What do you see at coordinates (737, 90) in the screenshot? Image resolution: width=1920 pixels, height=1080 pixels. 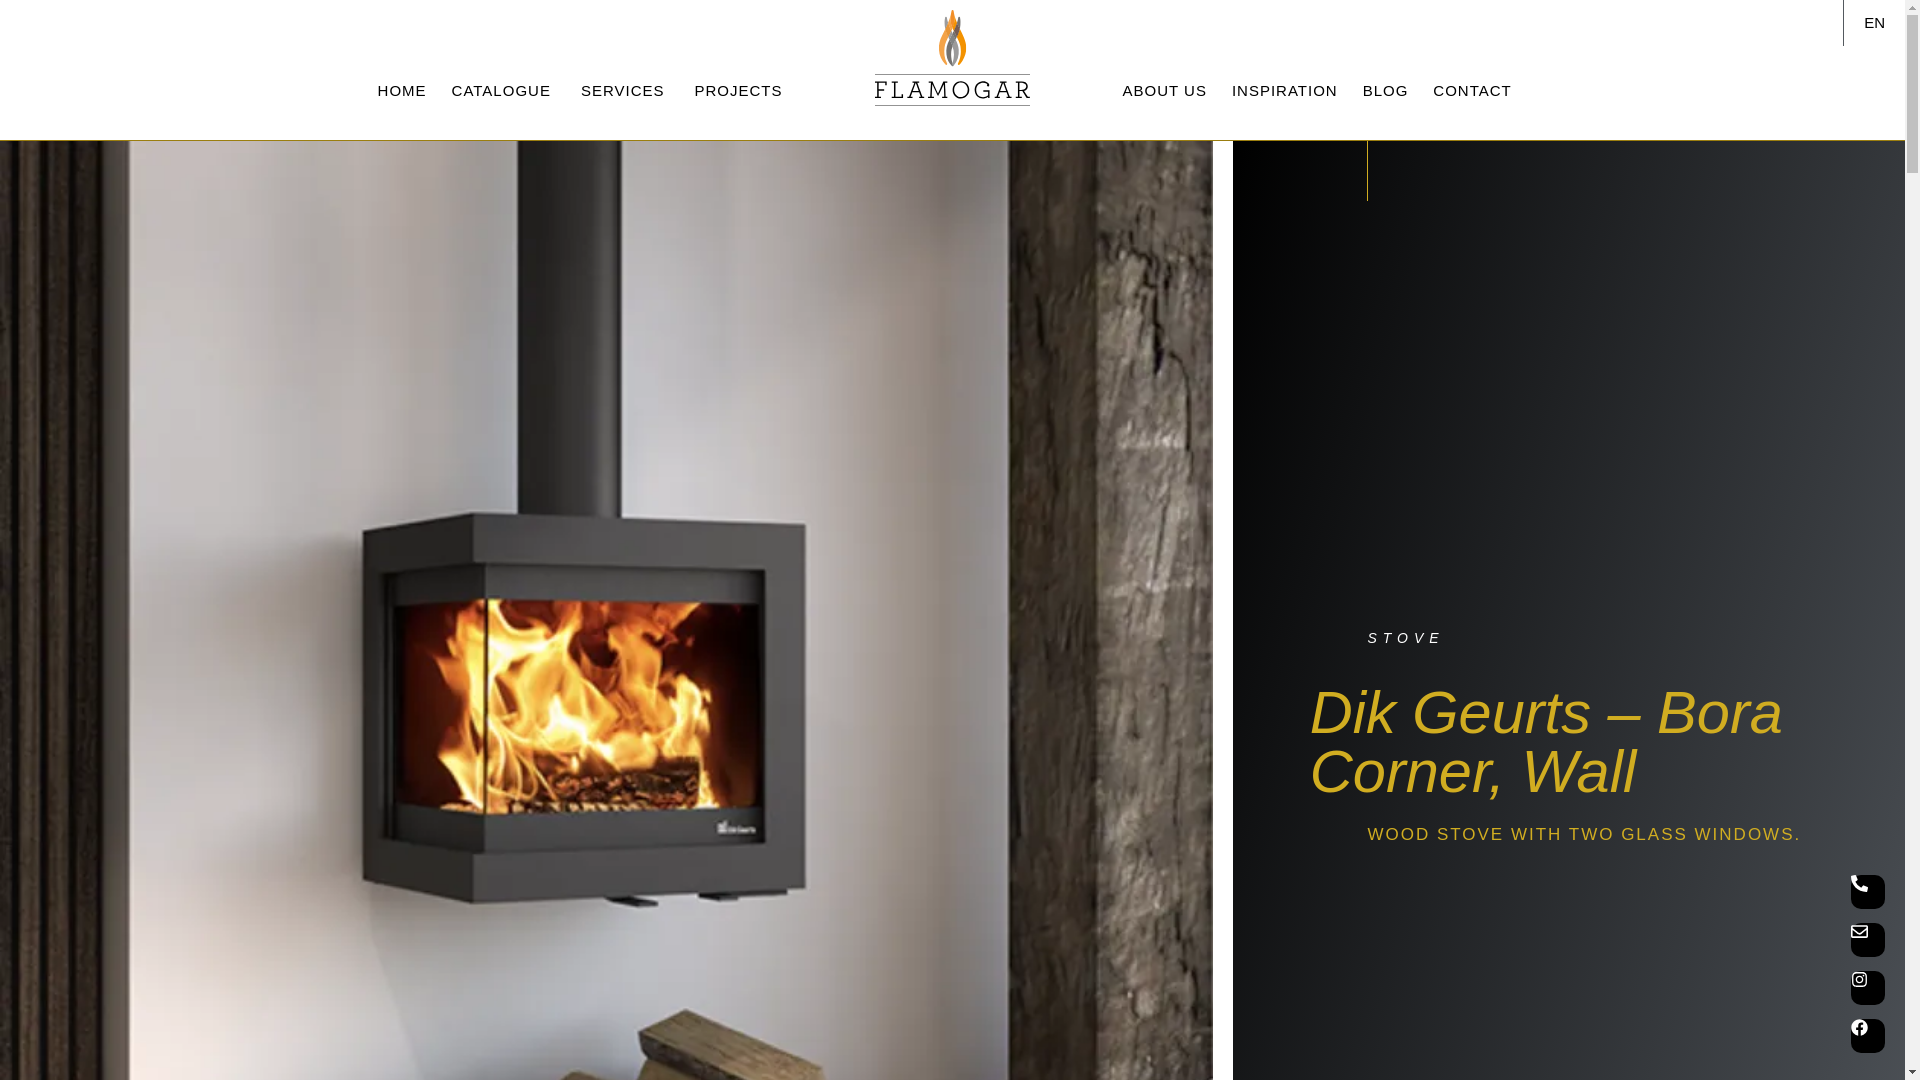 I see `PROJECTS` at bounding box center [737, 90].